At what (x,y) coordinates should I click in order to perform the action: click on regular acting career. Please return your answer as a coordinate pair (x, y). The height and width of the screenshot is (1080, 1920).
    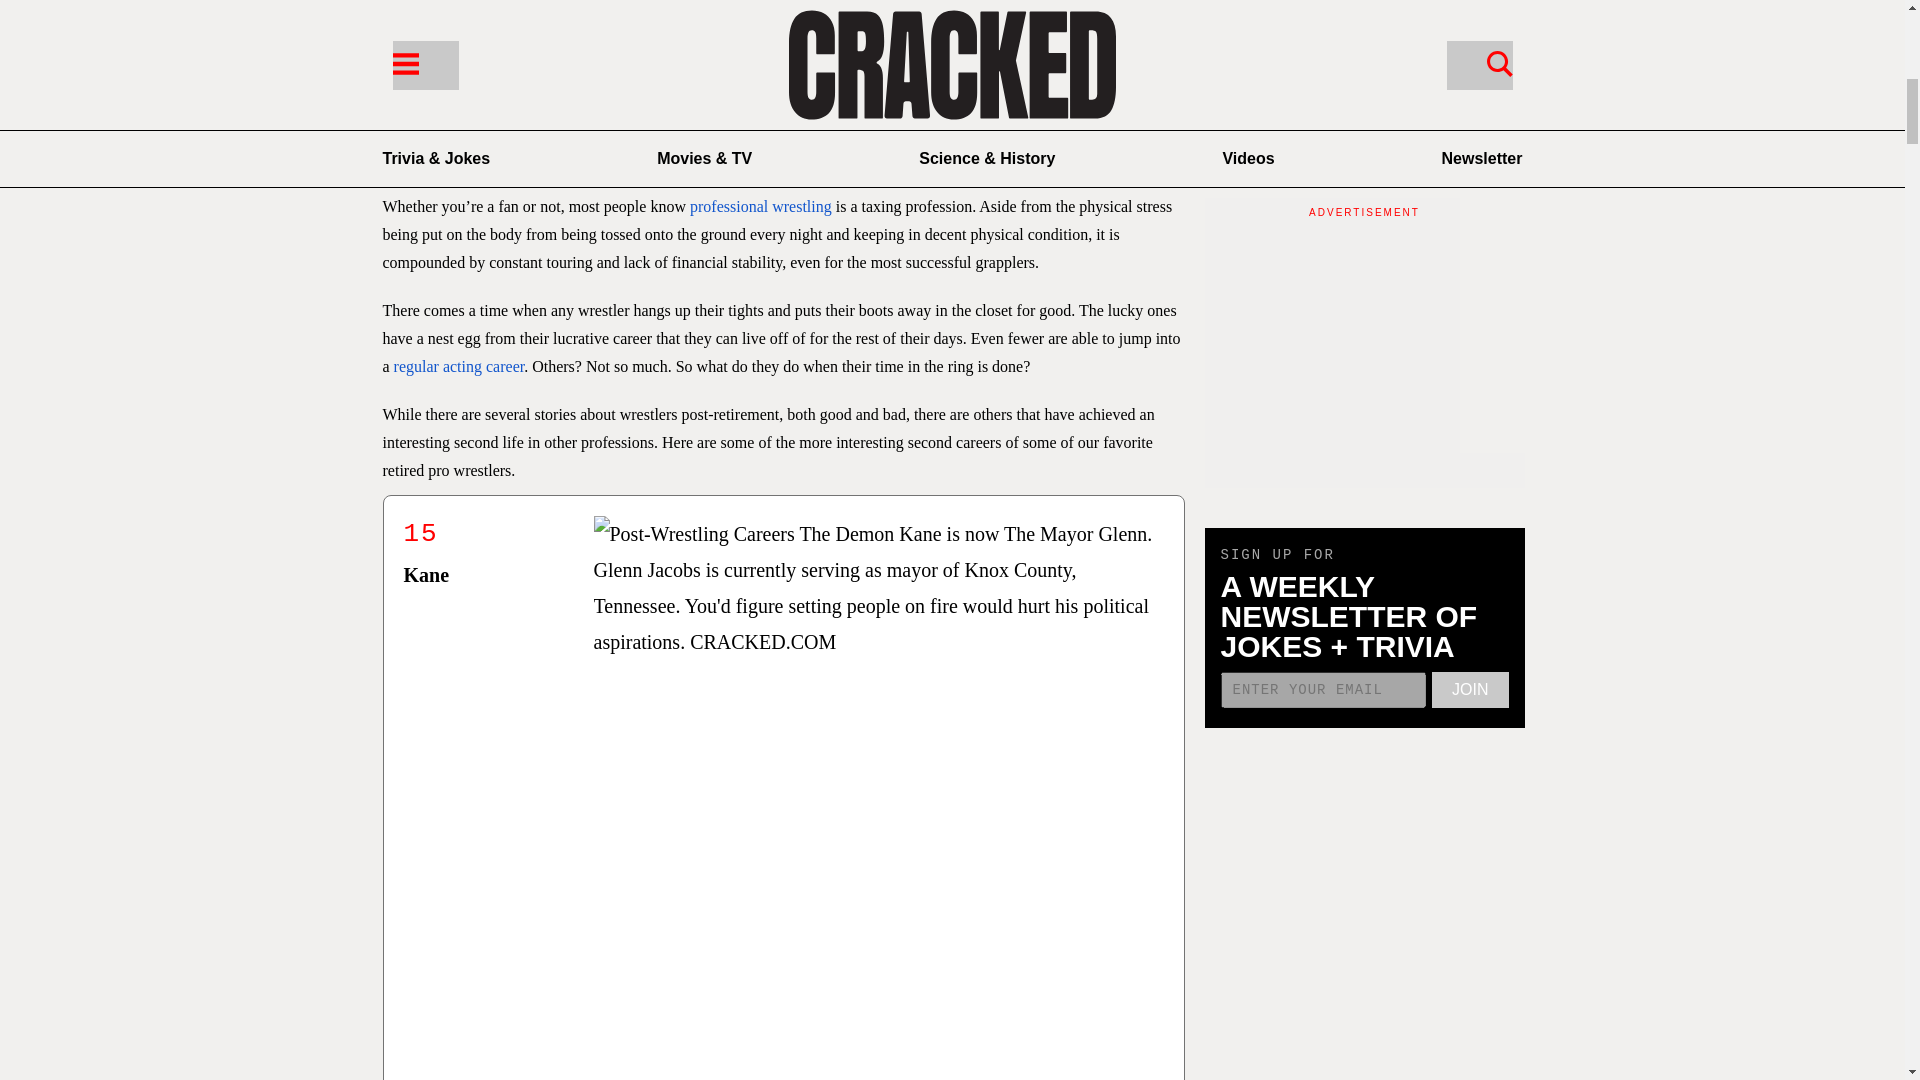
    Looking at the image, I should click on (458, 366).